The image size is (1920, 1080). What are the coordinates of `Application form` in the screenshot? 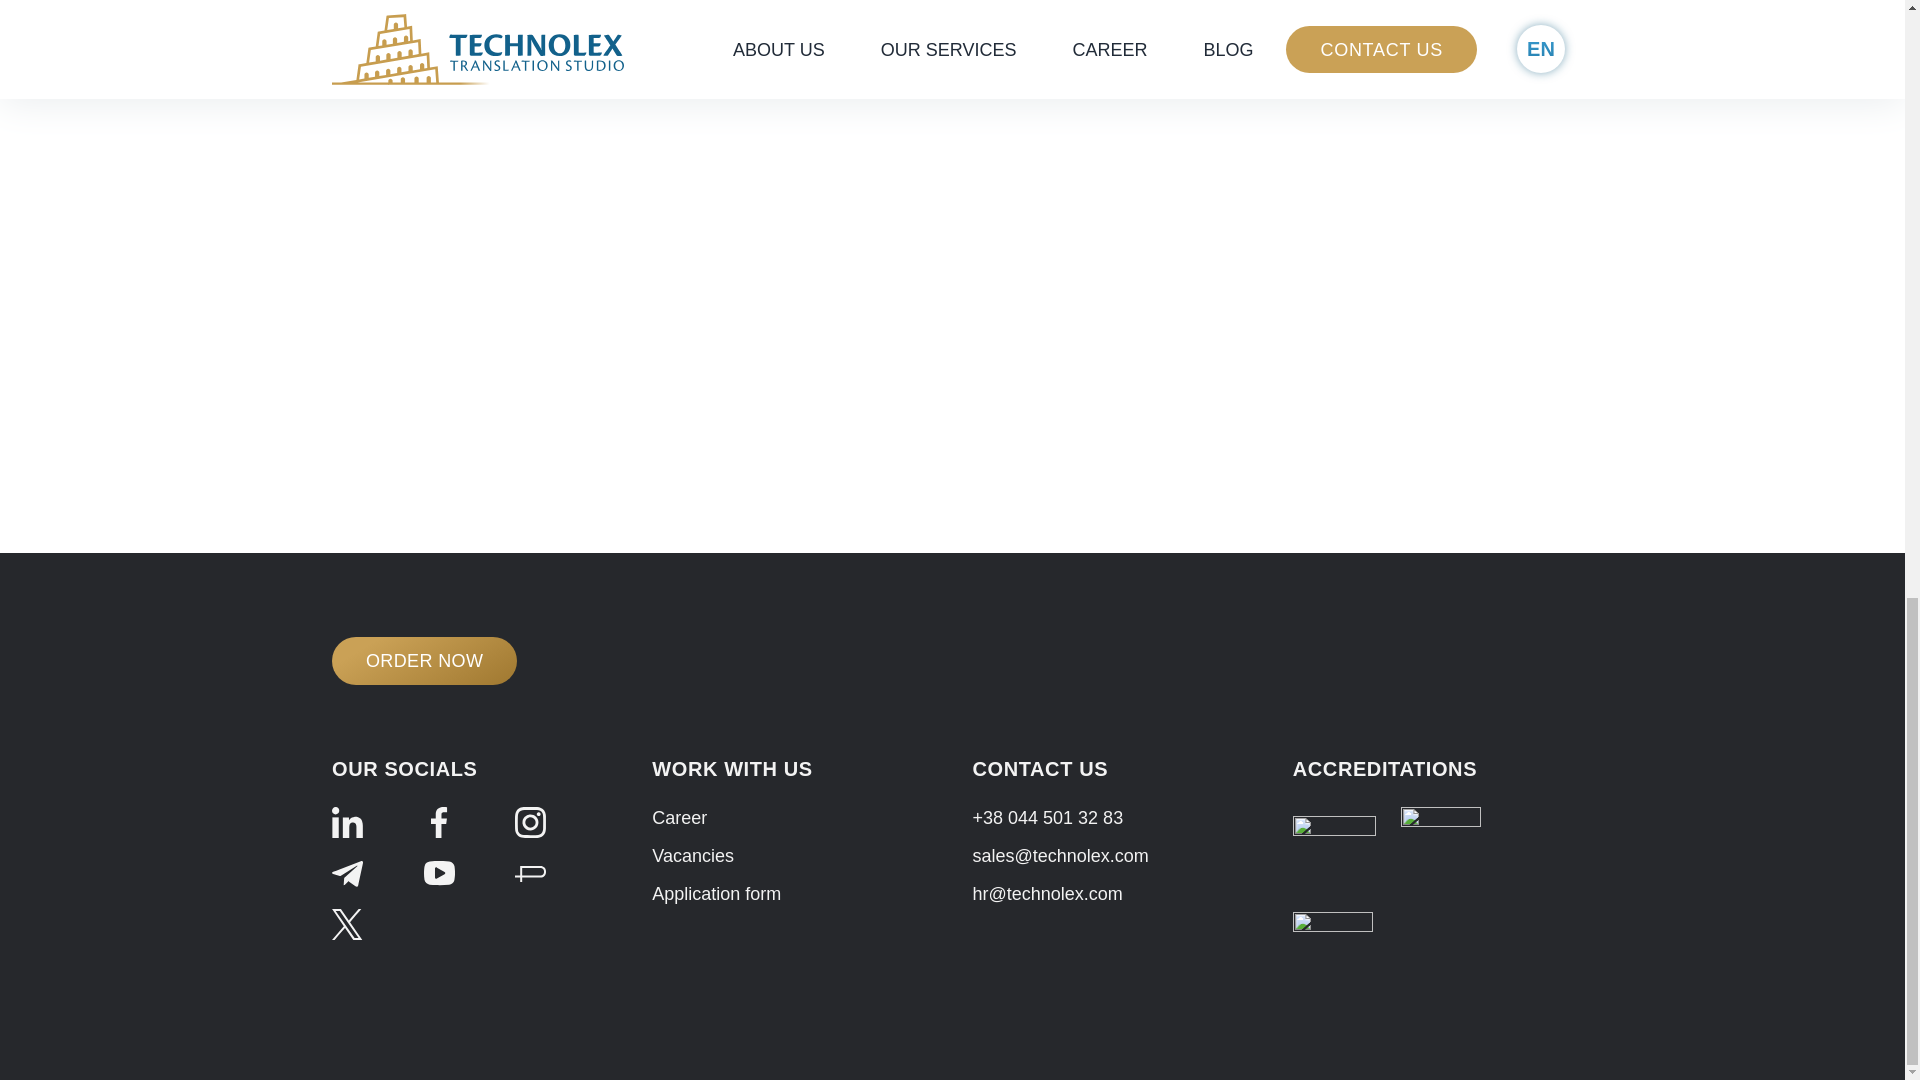 It's located at (716, 894).